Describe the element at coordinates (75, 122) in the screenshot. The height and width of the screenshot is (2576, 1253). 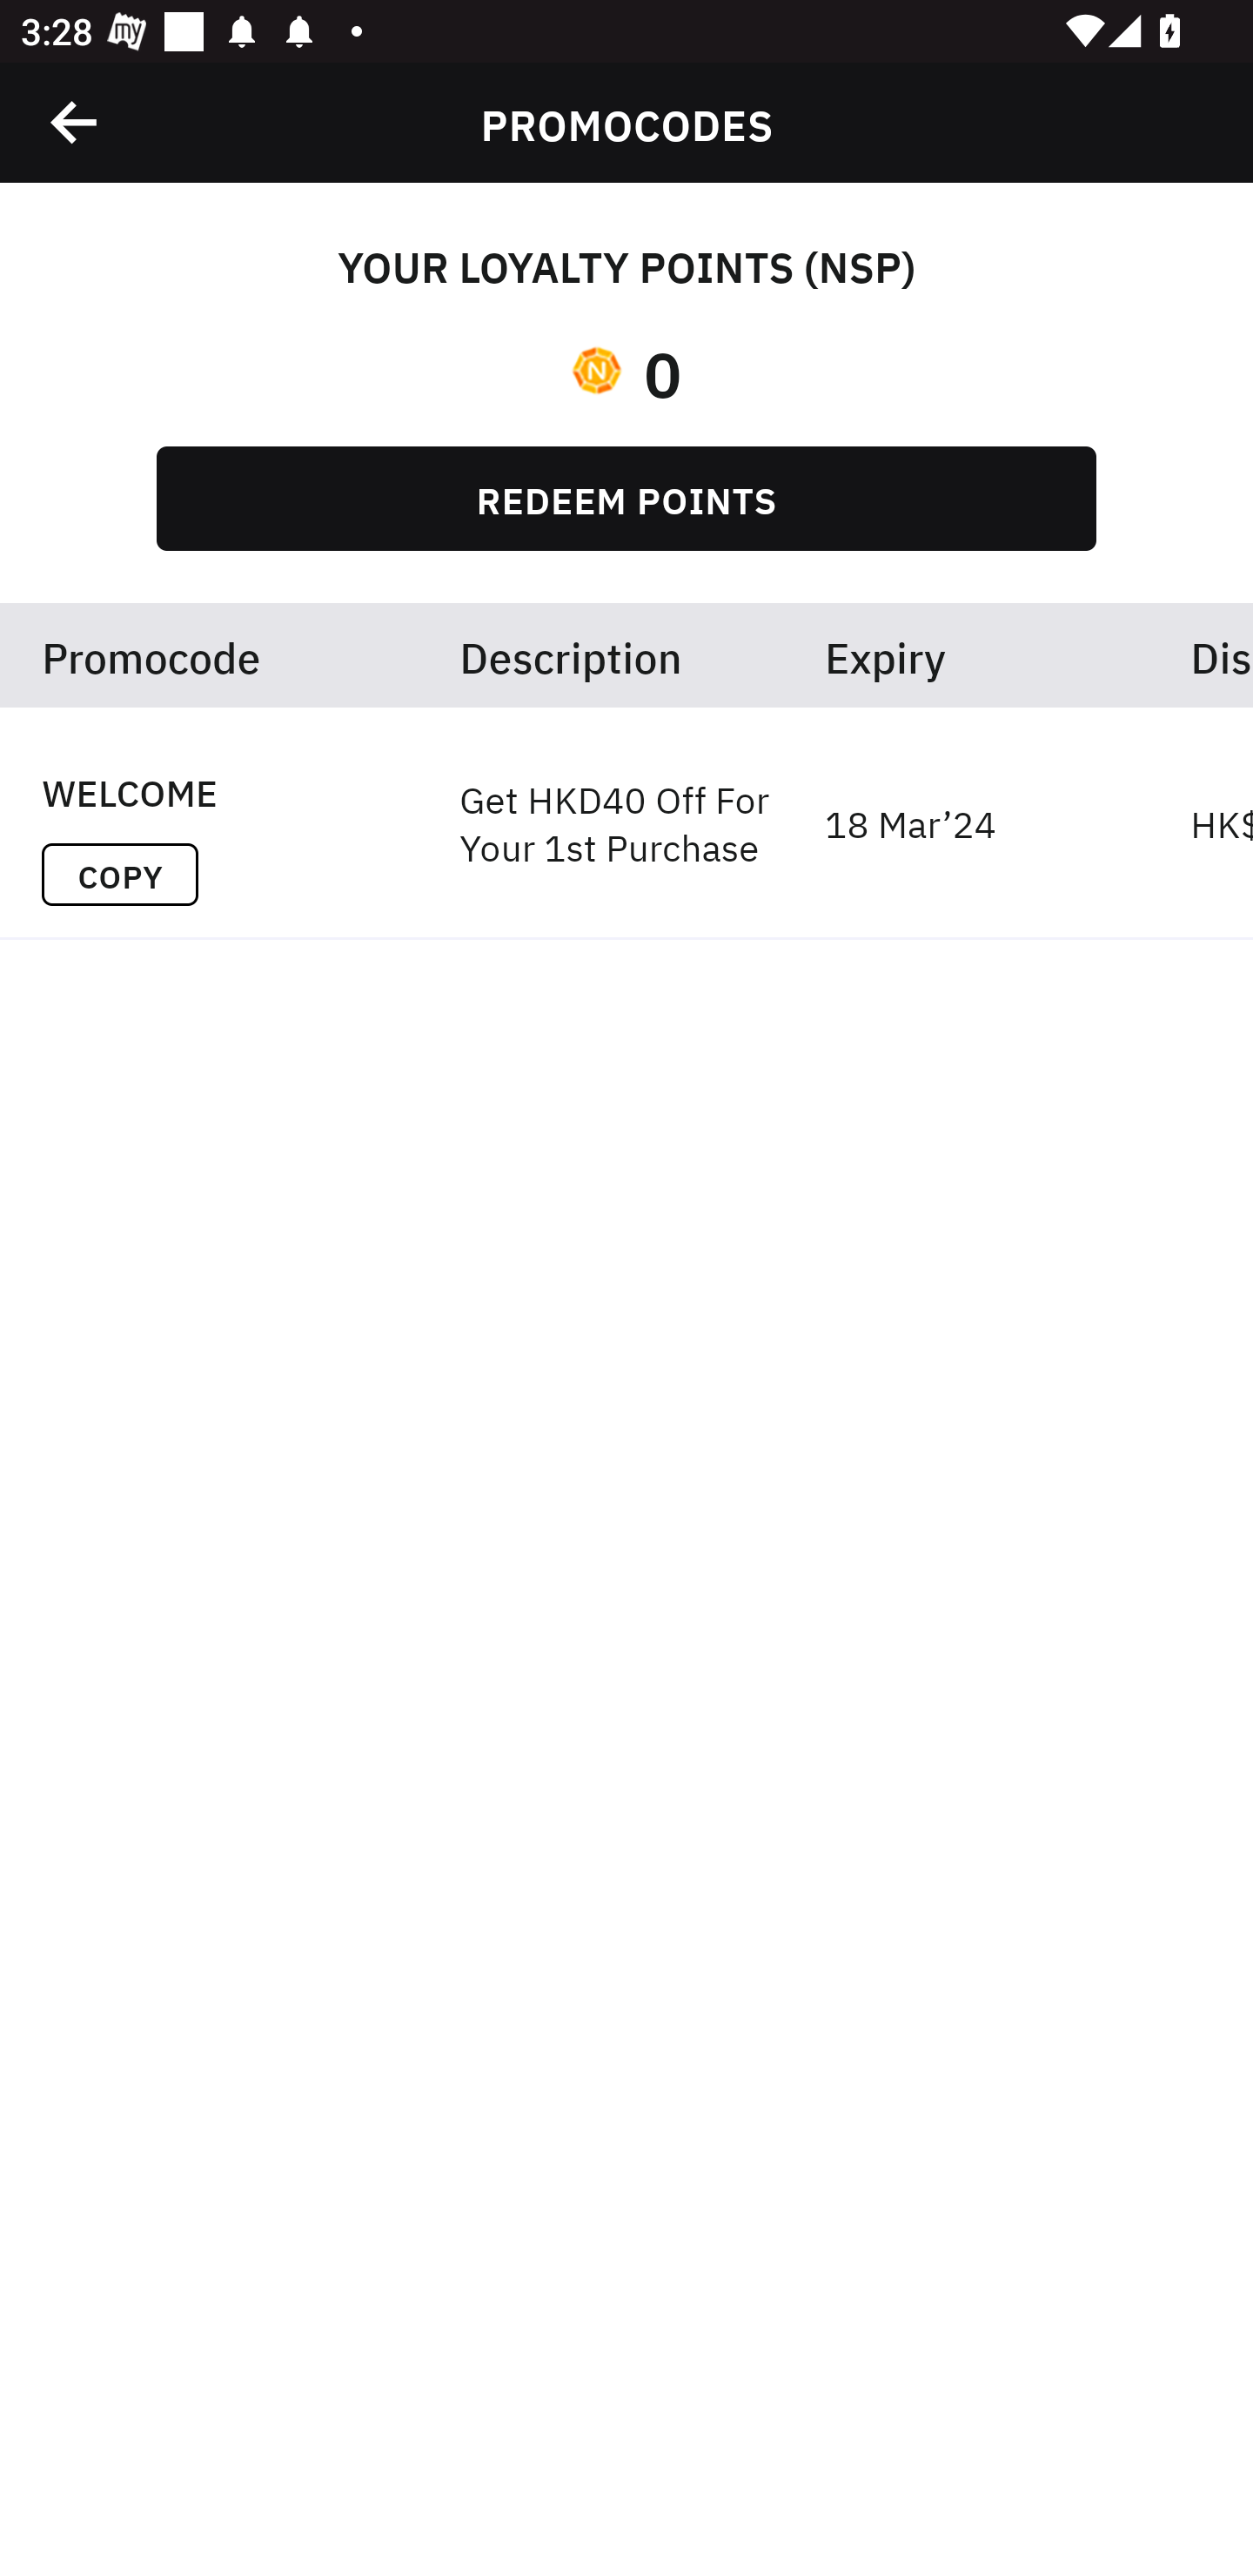
I see `` at that location.